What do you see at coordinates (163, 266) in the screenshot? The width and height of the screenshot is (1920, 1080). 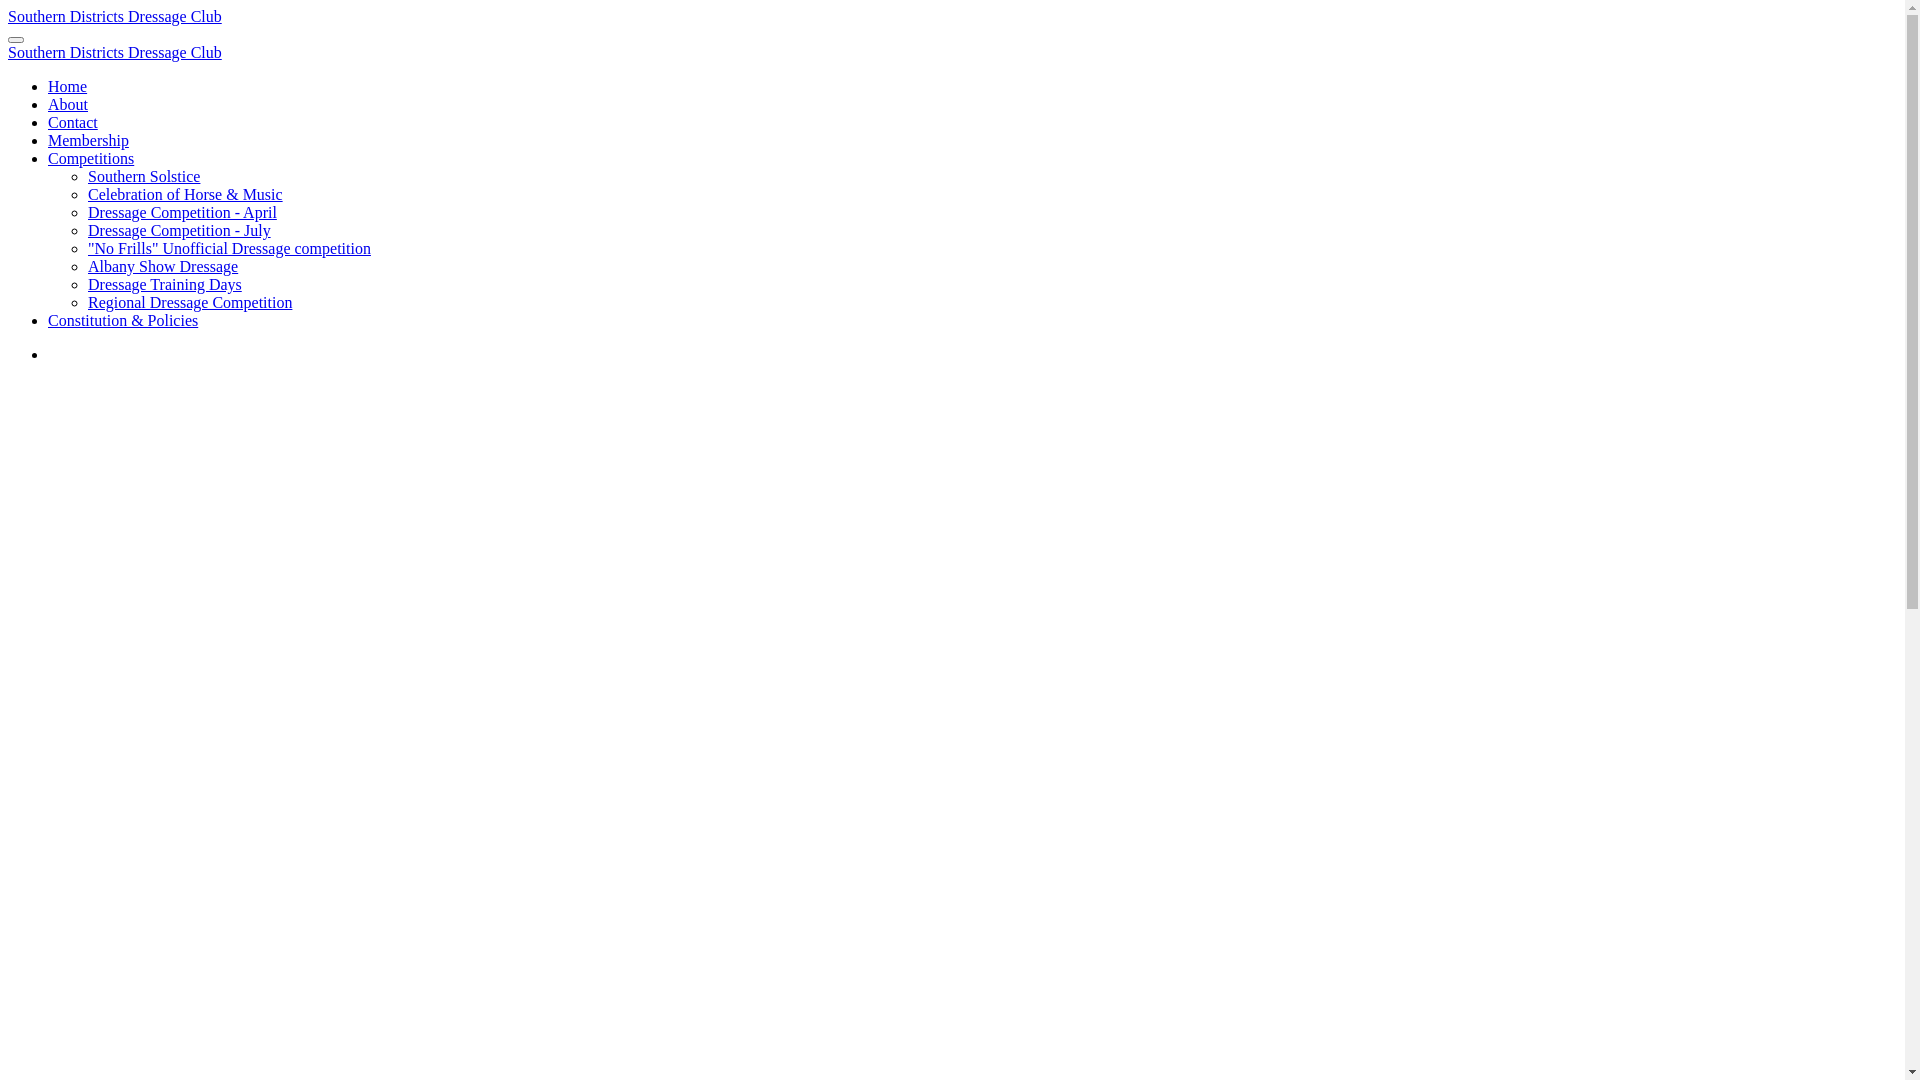 I see `Albany Show Dressage` at bounding box center [163, 266].